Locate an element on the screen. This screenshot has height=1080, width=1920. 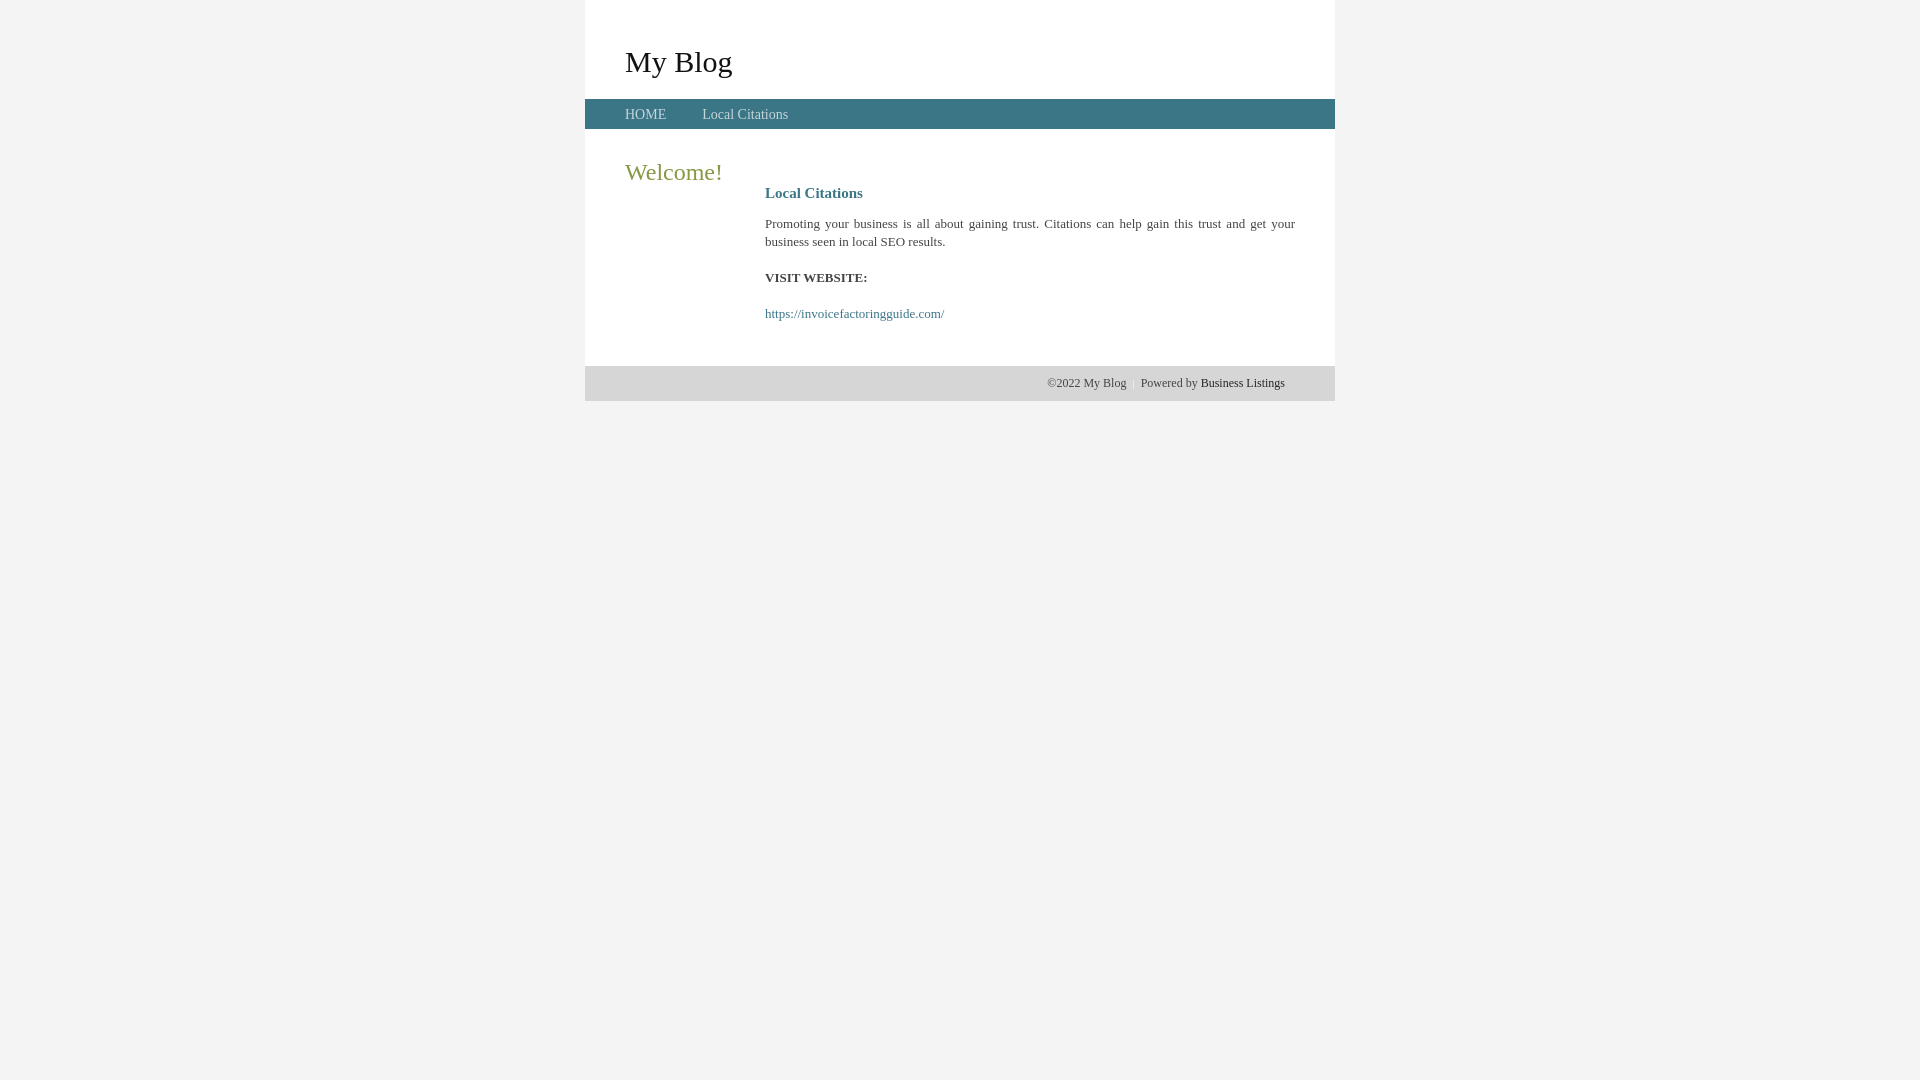
Local Citations is located at coordinates (745, 114).